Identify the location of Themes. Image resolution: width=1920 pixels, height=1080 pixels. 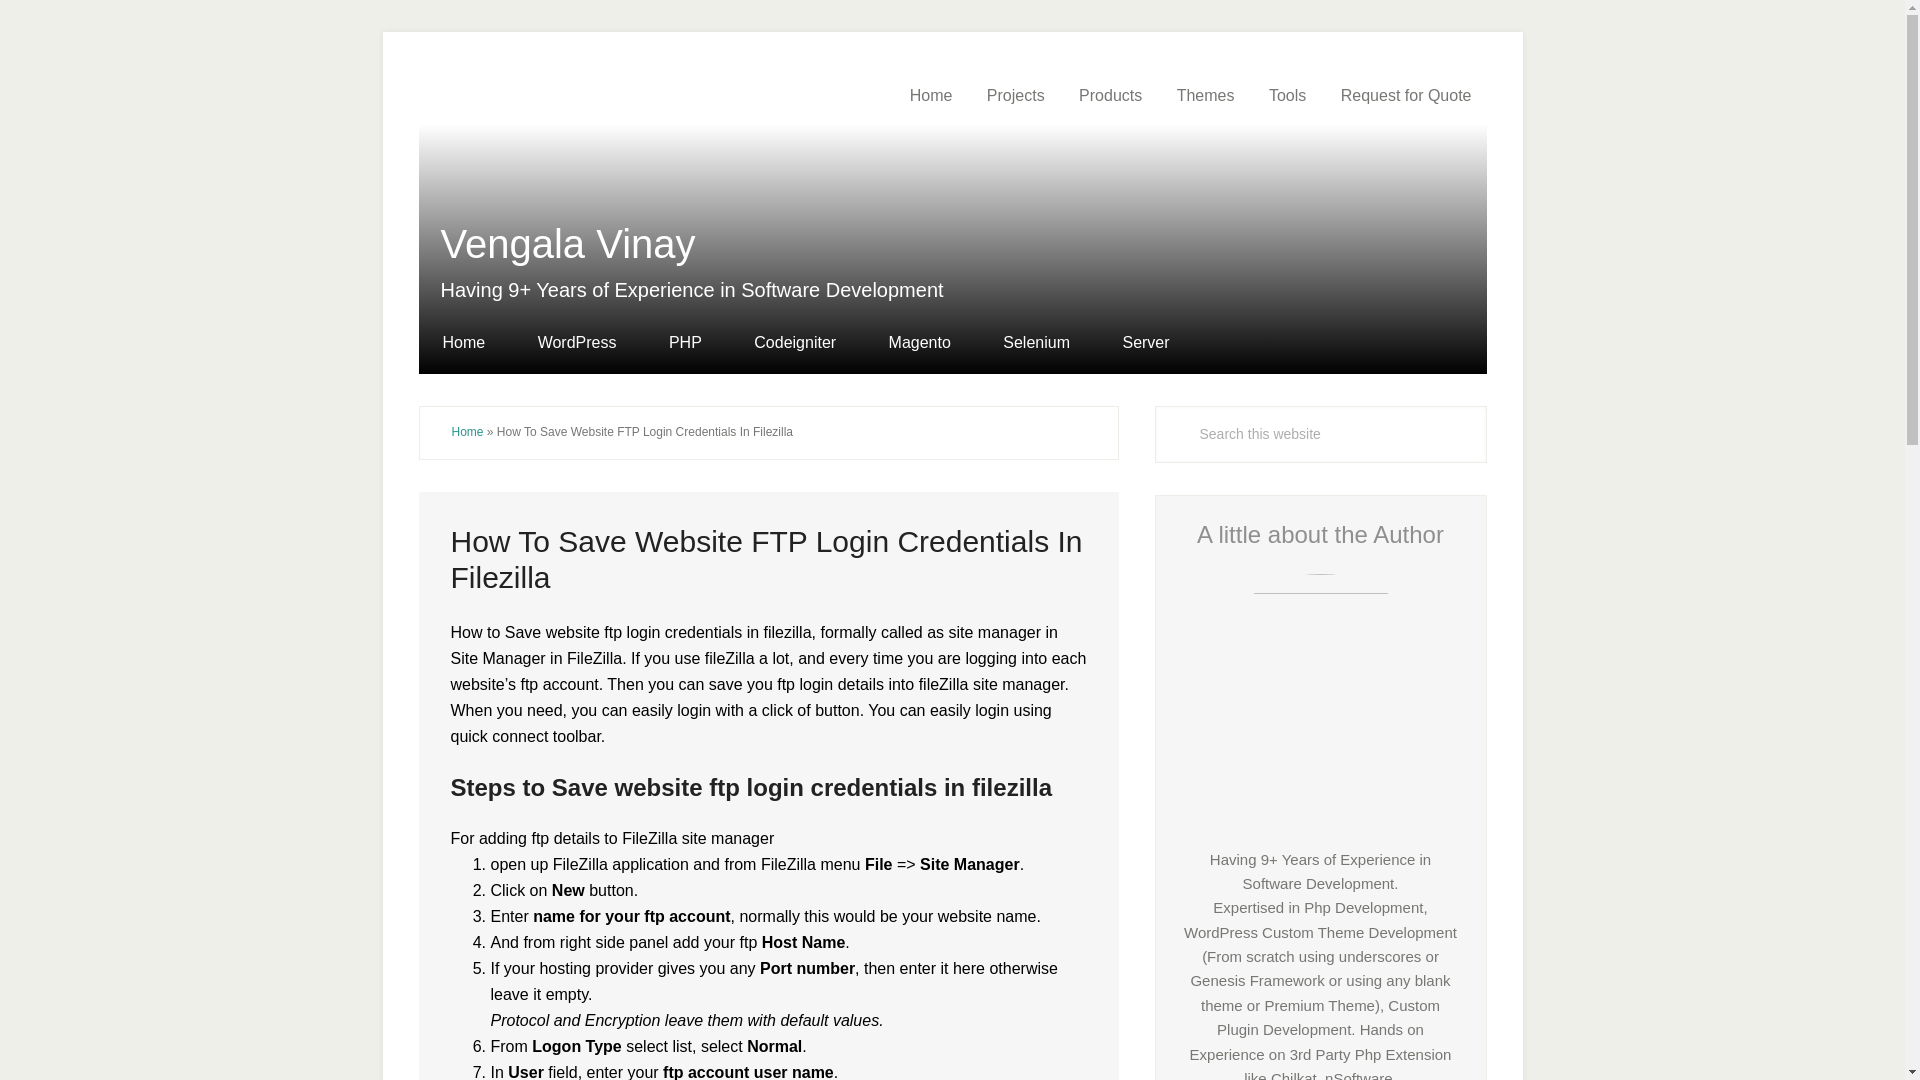
(1205, 96).